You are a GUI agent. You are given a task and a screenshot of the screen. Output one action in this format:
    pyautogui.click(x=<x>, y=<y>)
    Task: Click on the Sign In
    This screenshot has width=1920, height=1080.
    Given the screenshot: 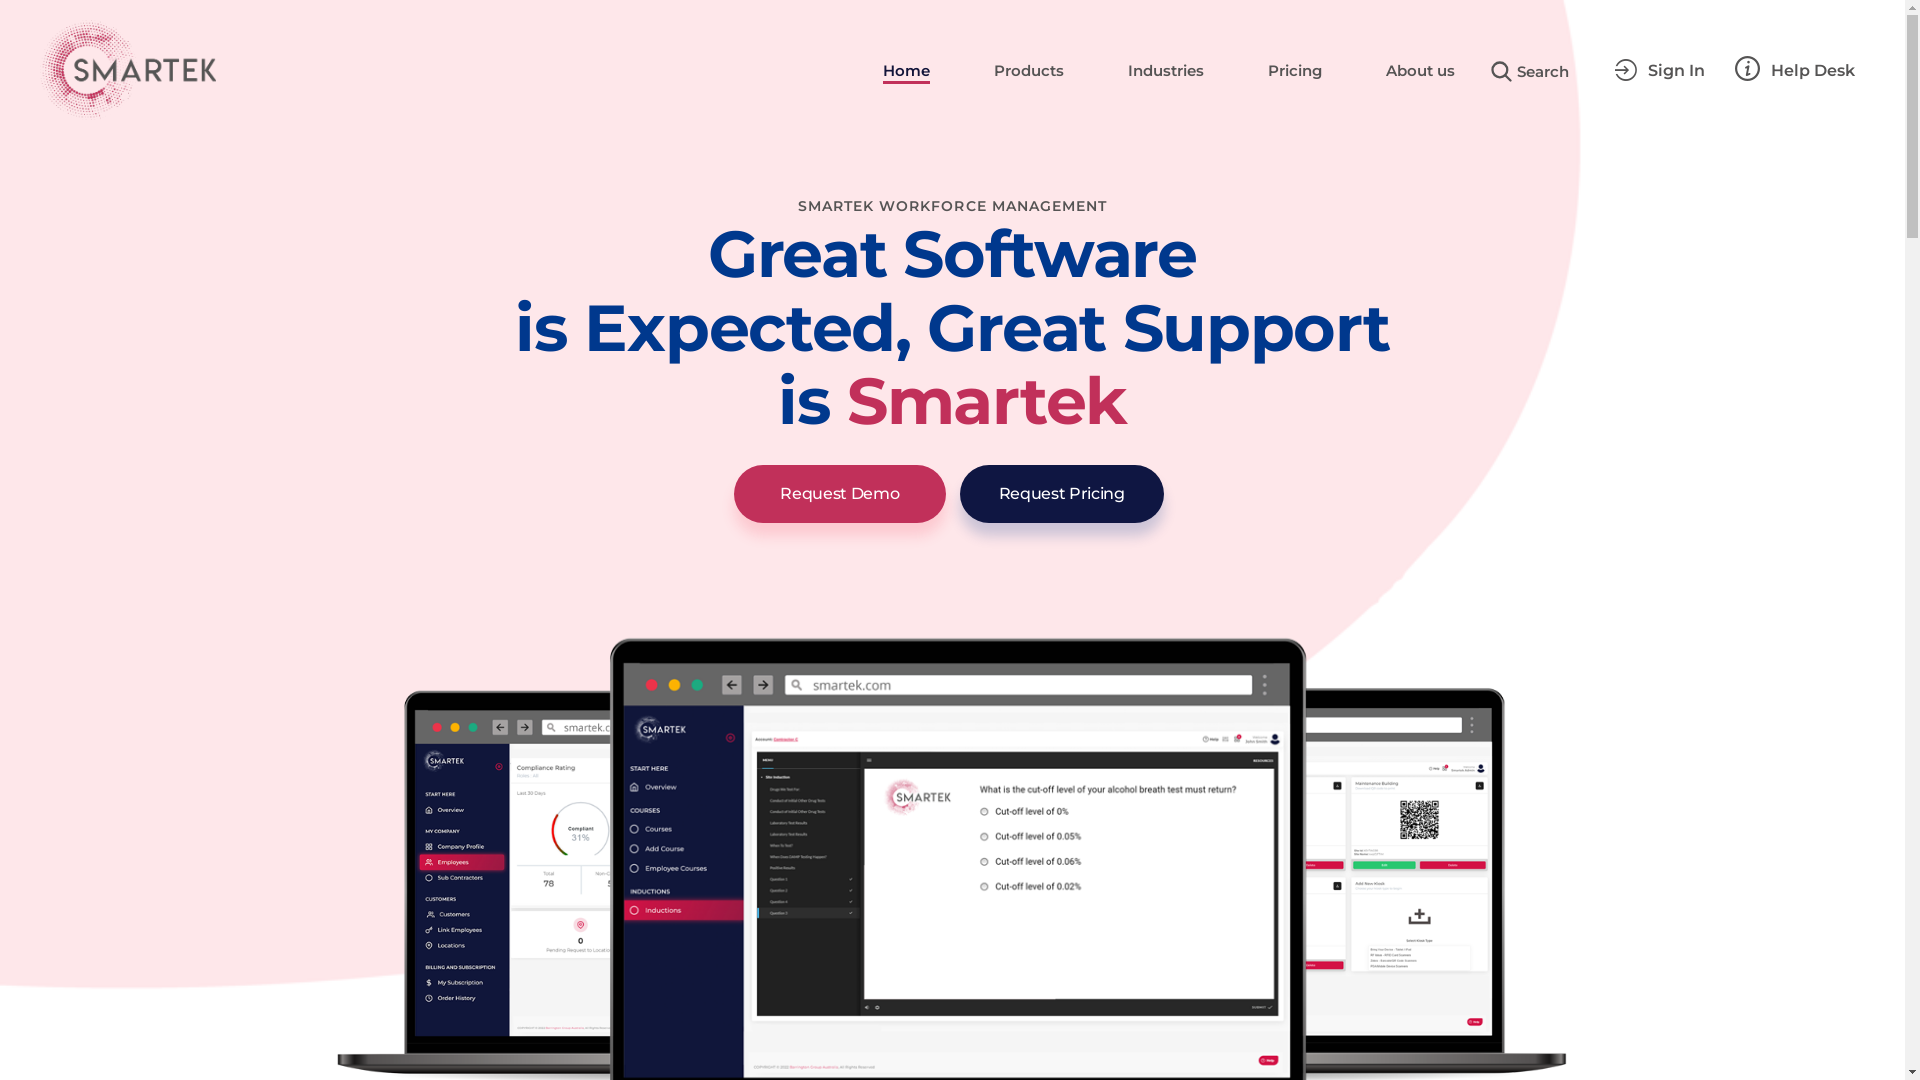 What is the action you would take?
    pyautogui.click(x=1660, y=70)
    